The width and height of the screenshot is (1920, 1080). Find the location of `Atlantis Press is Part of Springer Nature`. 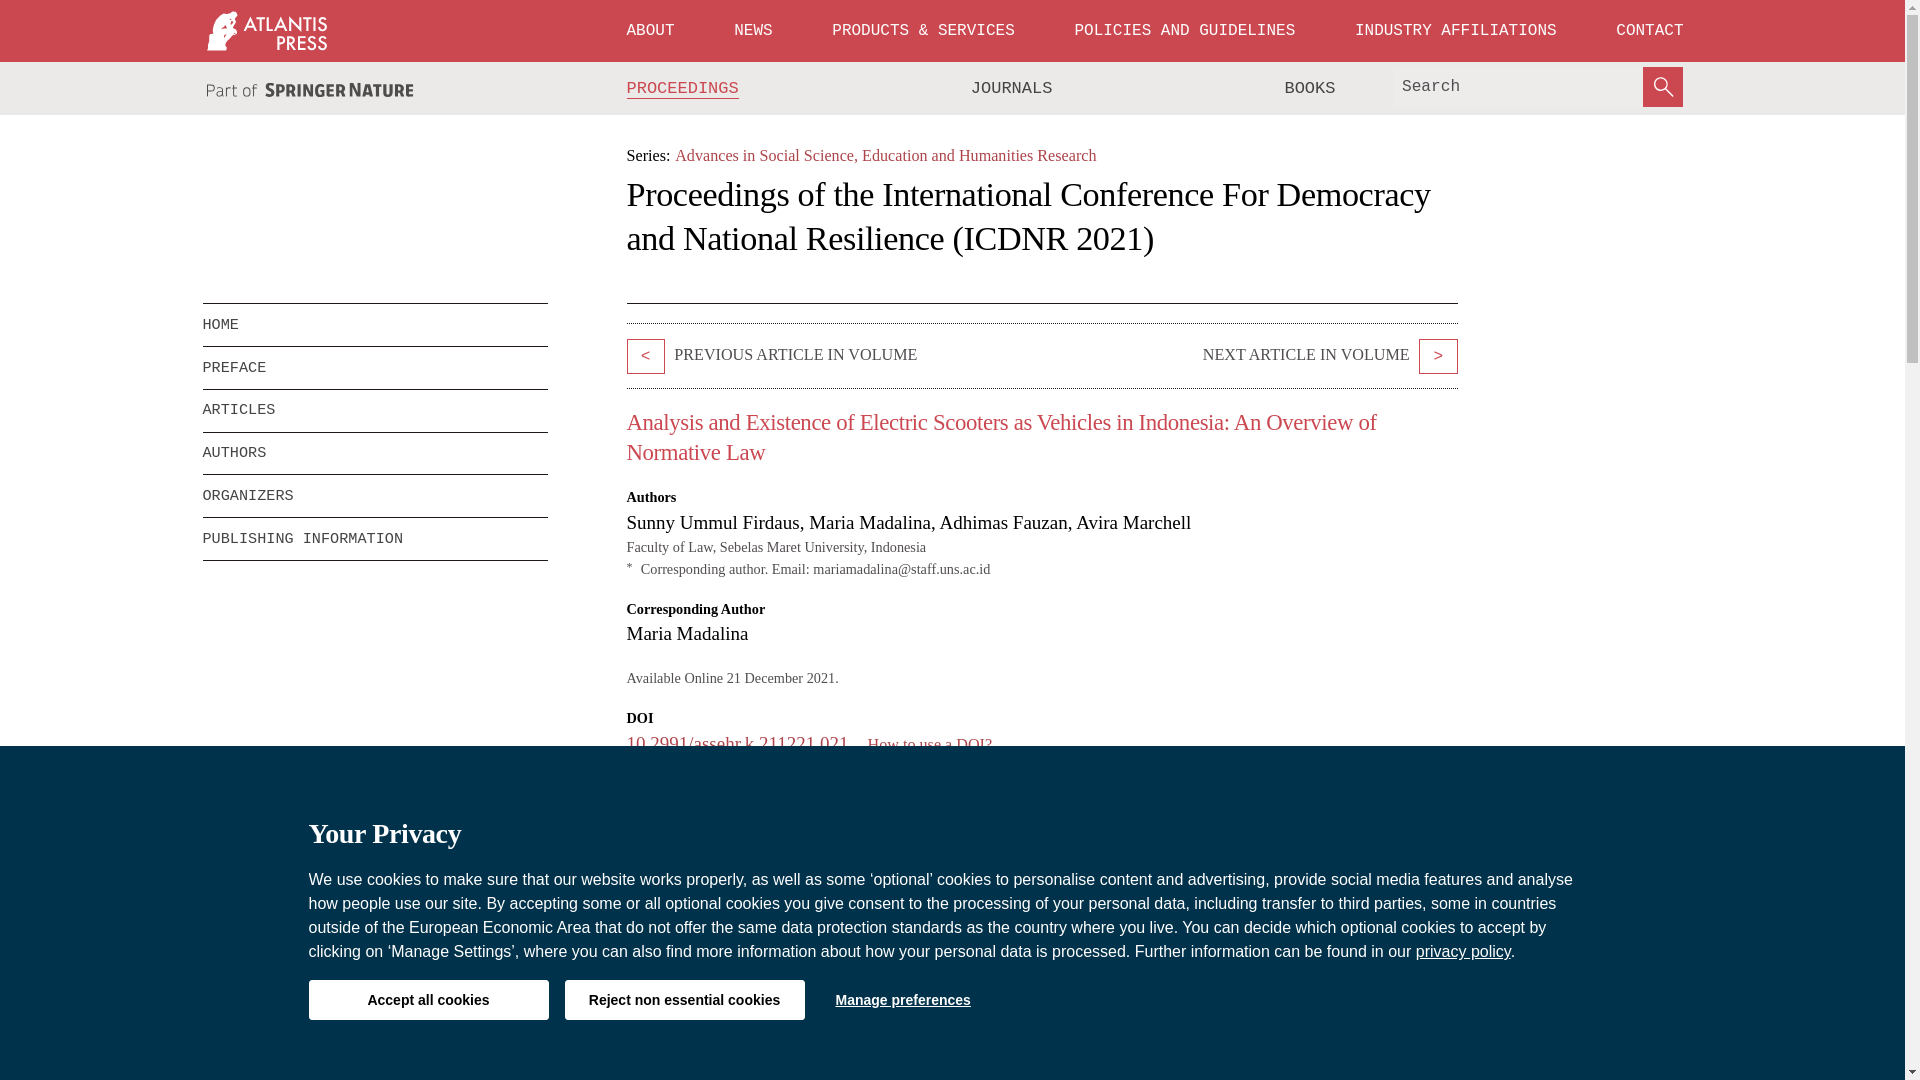

Atlantis Press is Part of Springer Nature is located at coordinates (310, 90).